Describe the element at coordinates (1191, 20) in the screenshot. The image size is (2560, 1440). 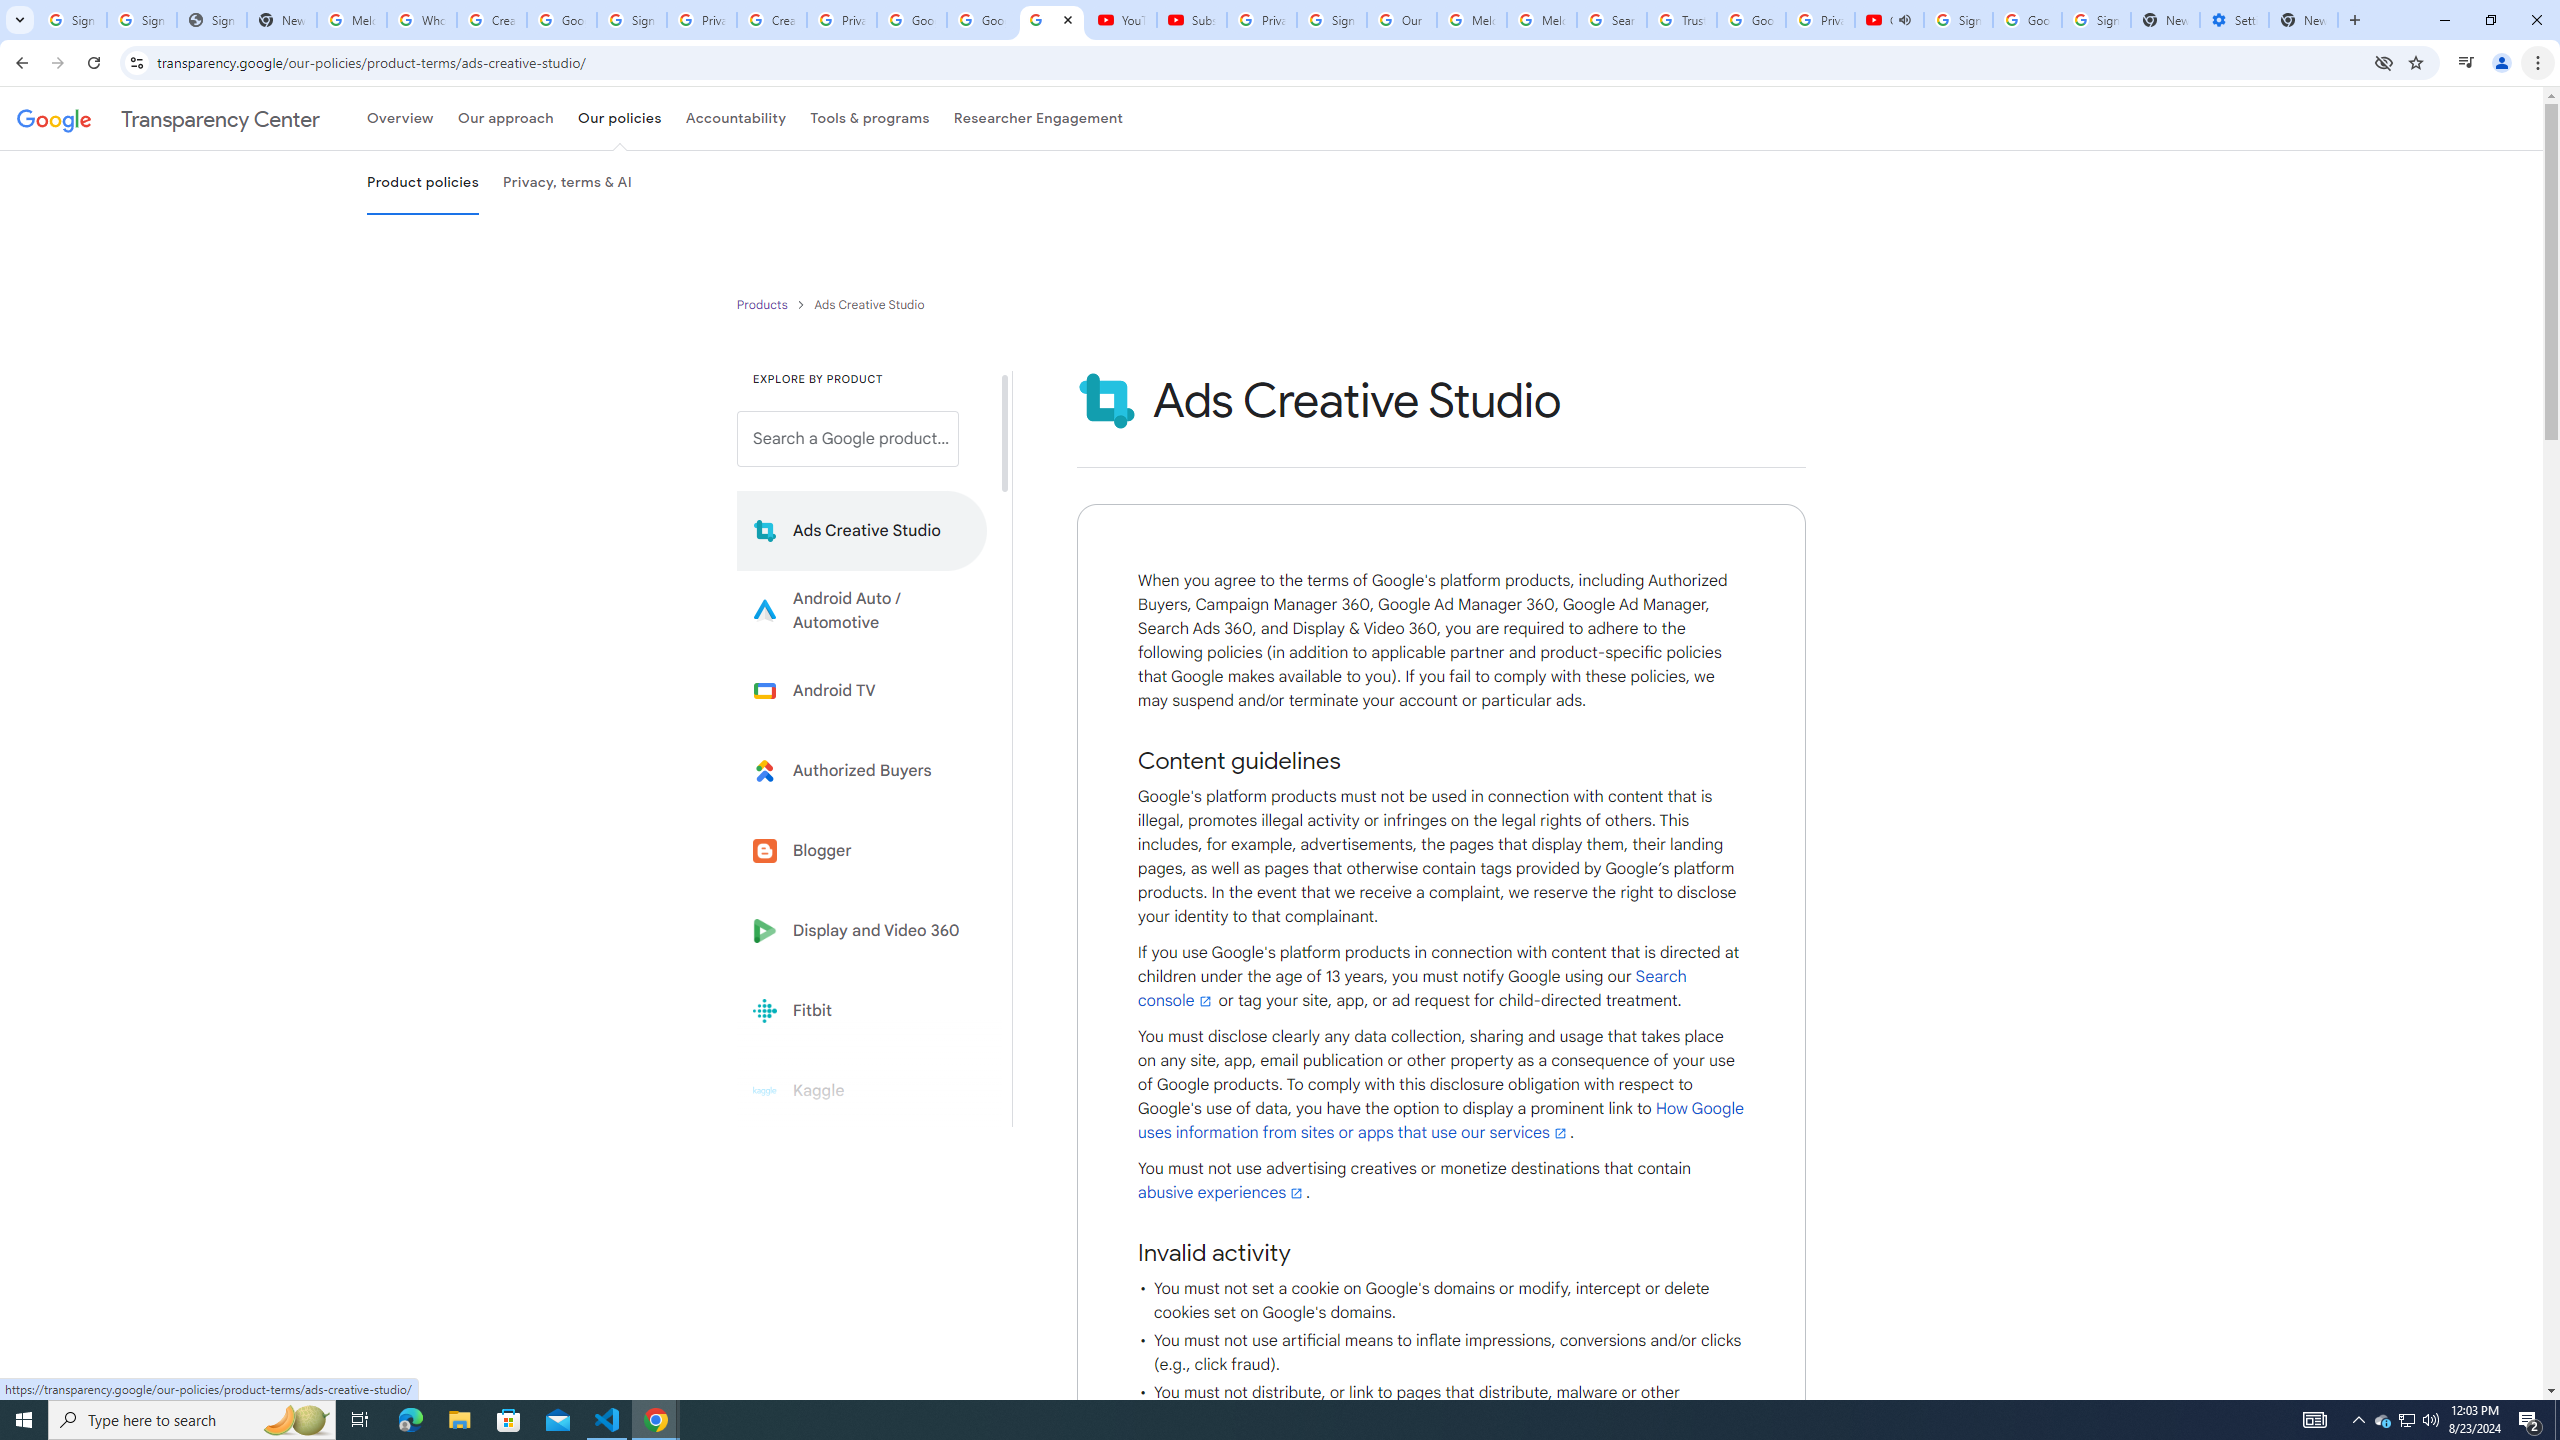
I see `Subscriptions - YouTube` at that location.